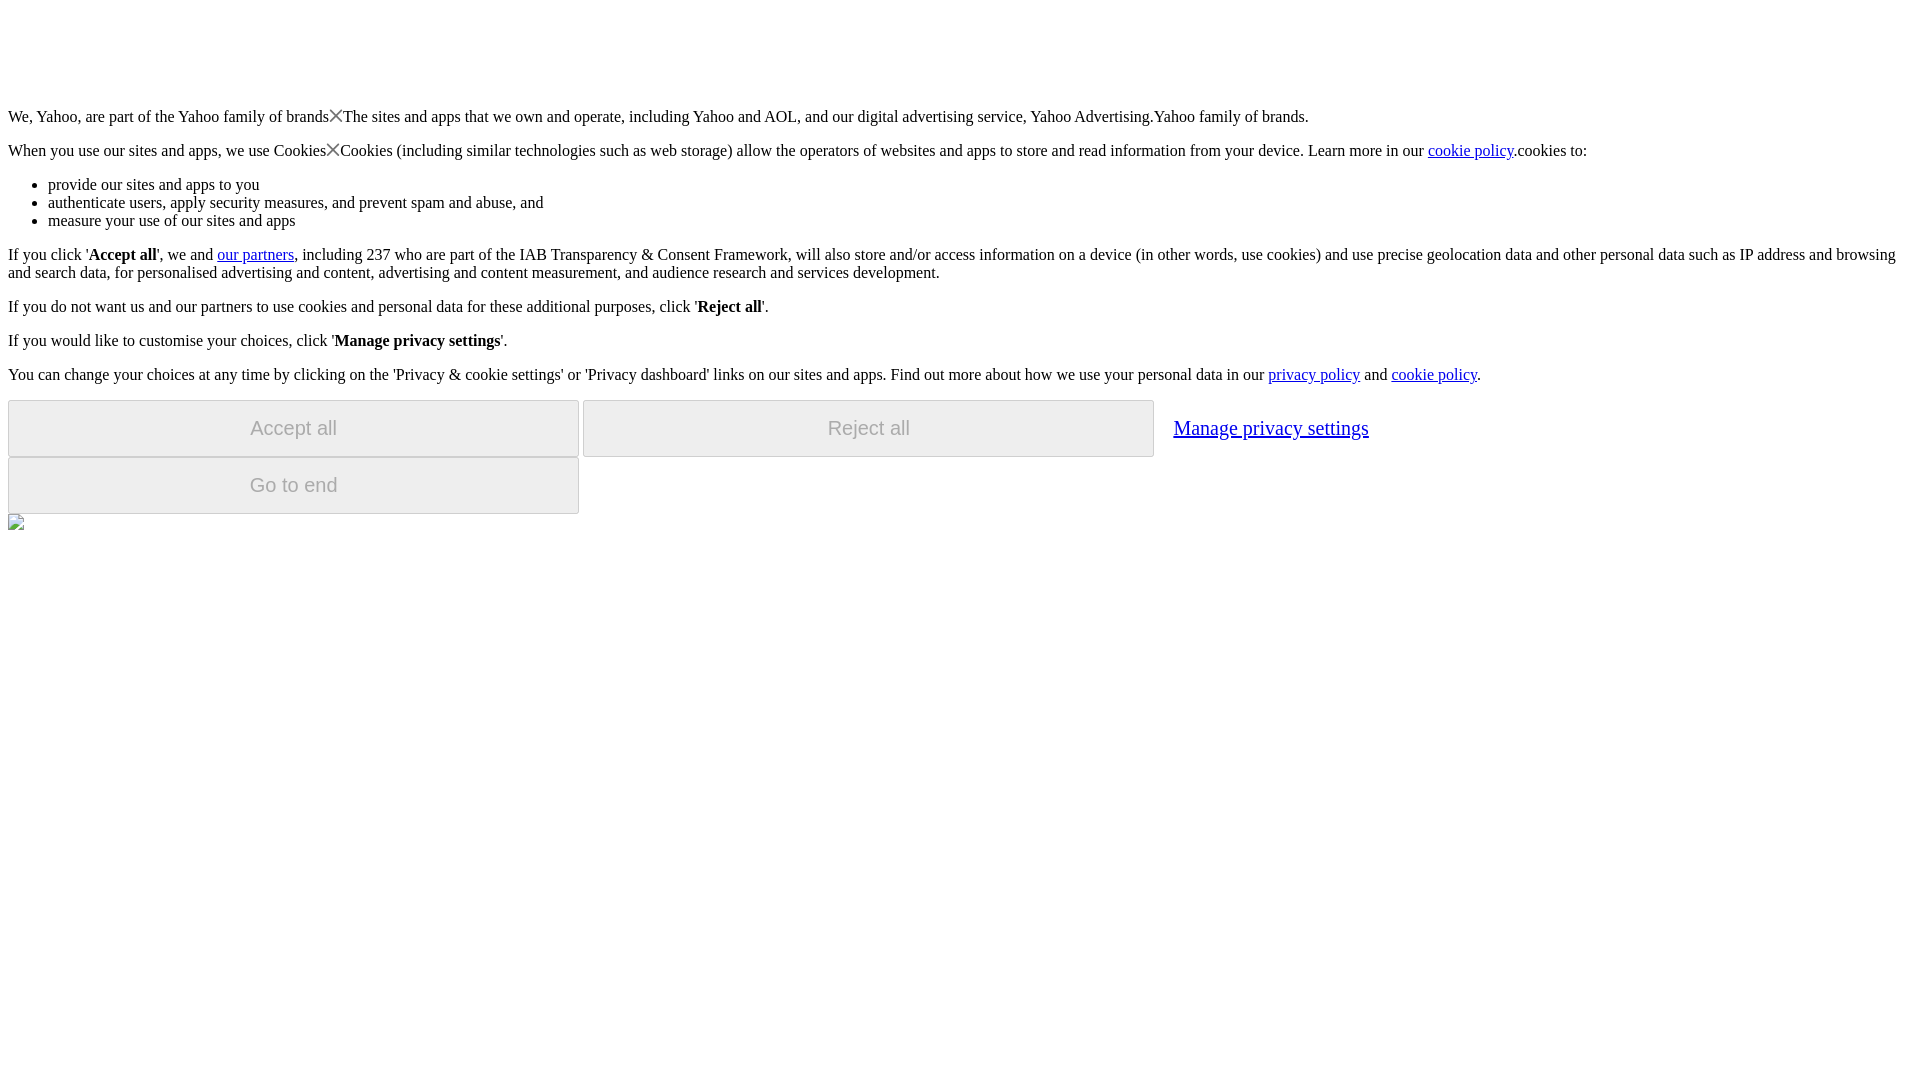  Describe the element at coordinates (1313, 374) in the screenshot. I see `privacy policy` at that location.